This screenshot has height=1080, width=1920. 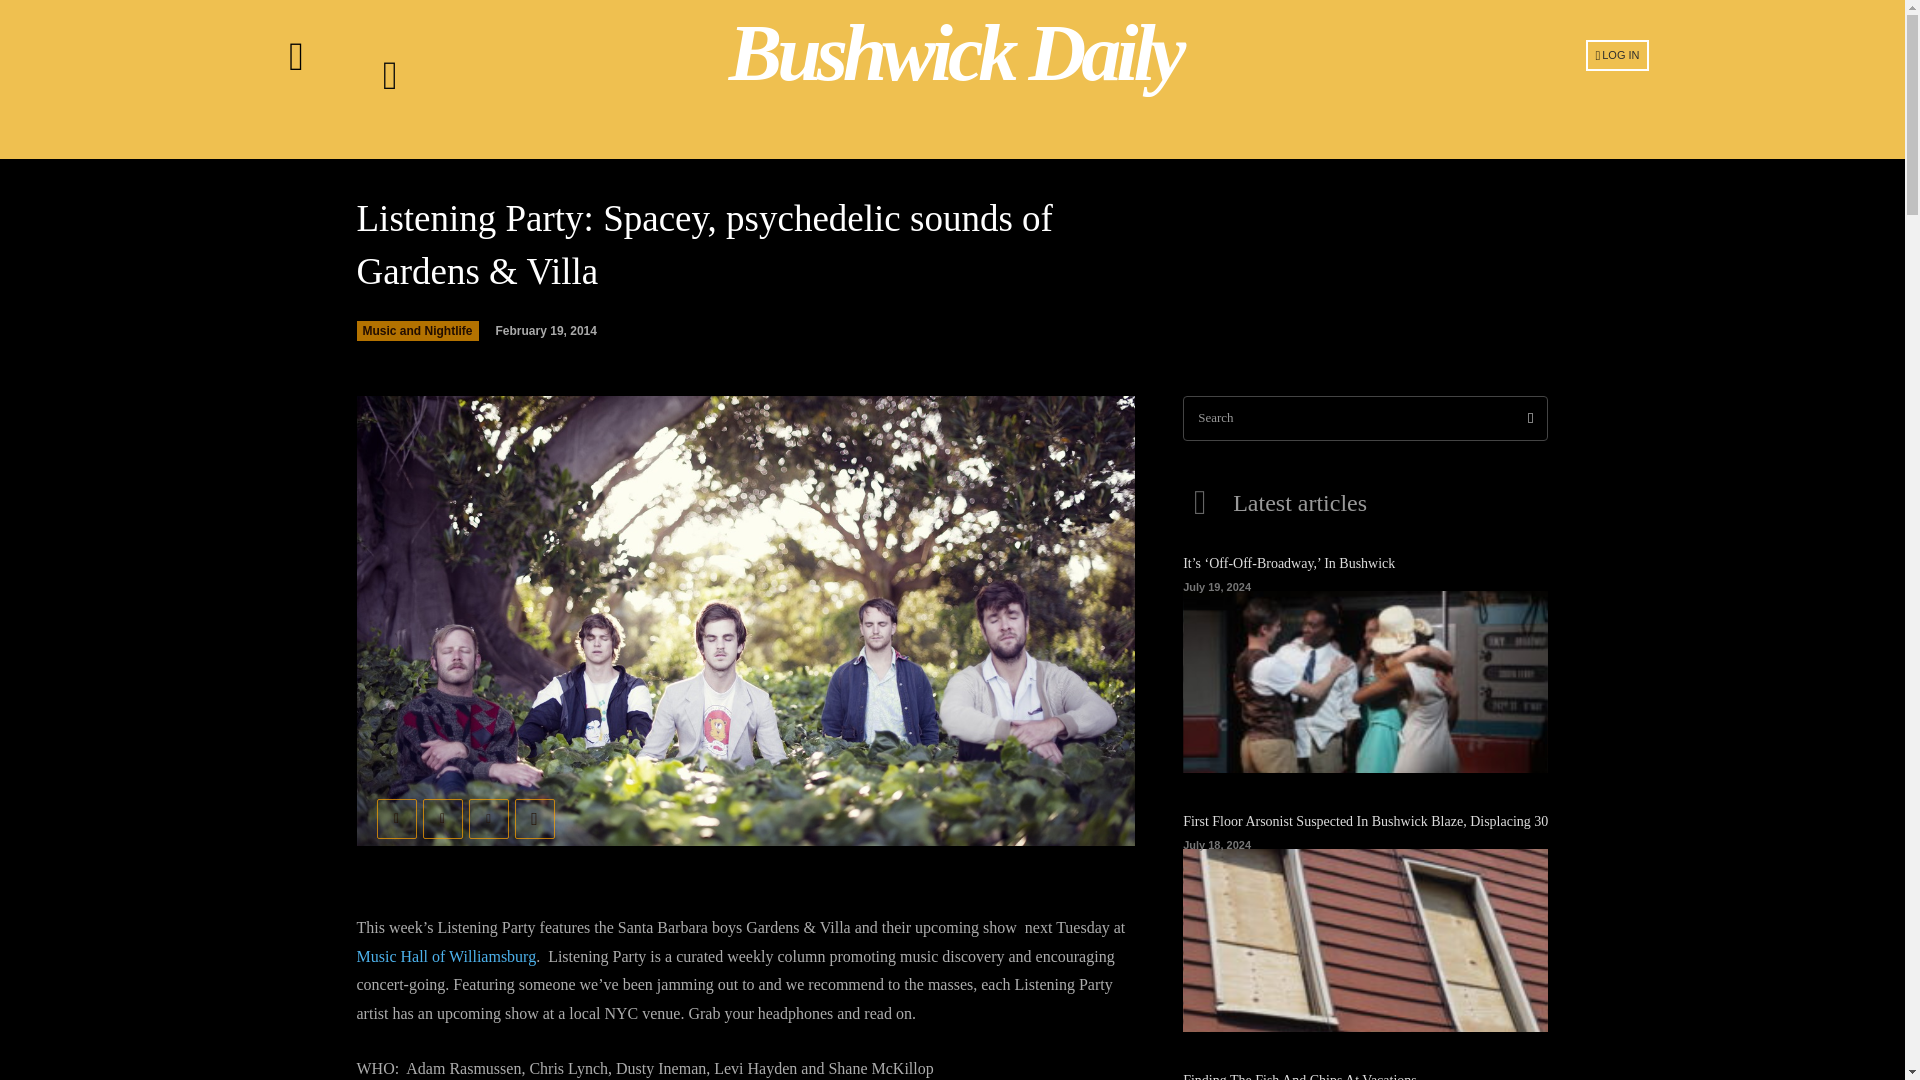 What do you see at coordinates (416, 330) in the screenshot?
I see `Music and Nightlife` at bounding box center [416, 330].